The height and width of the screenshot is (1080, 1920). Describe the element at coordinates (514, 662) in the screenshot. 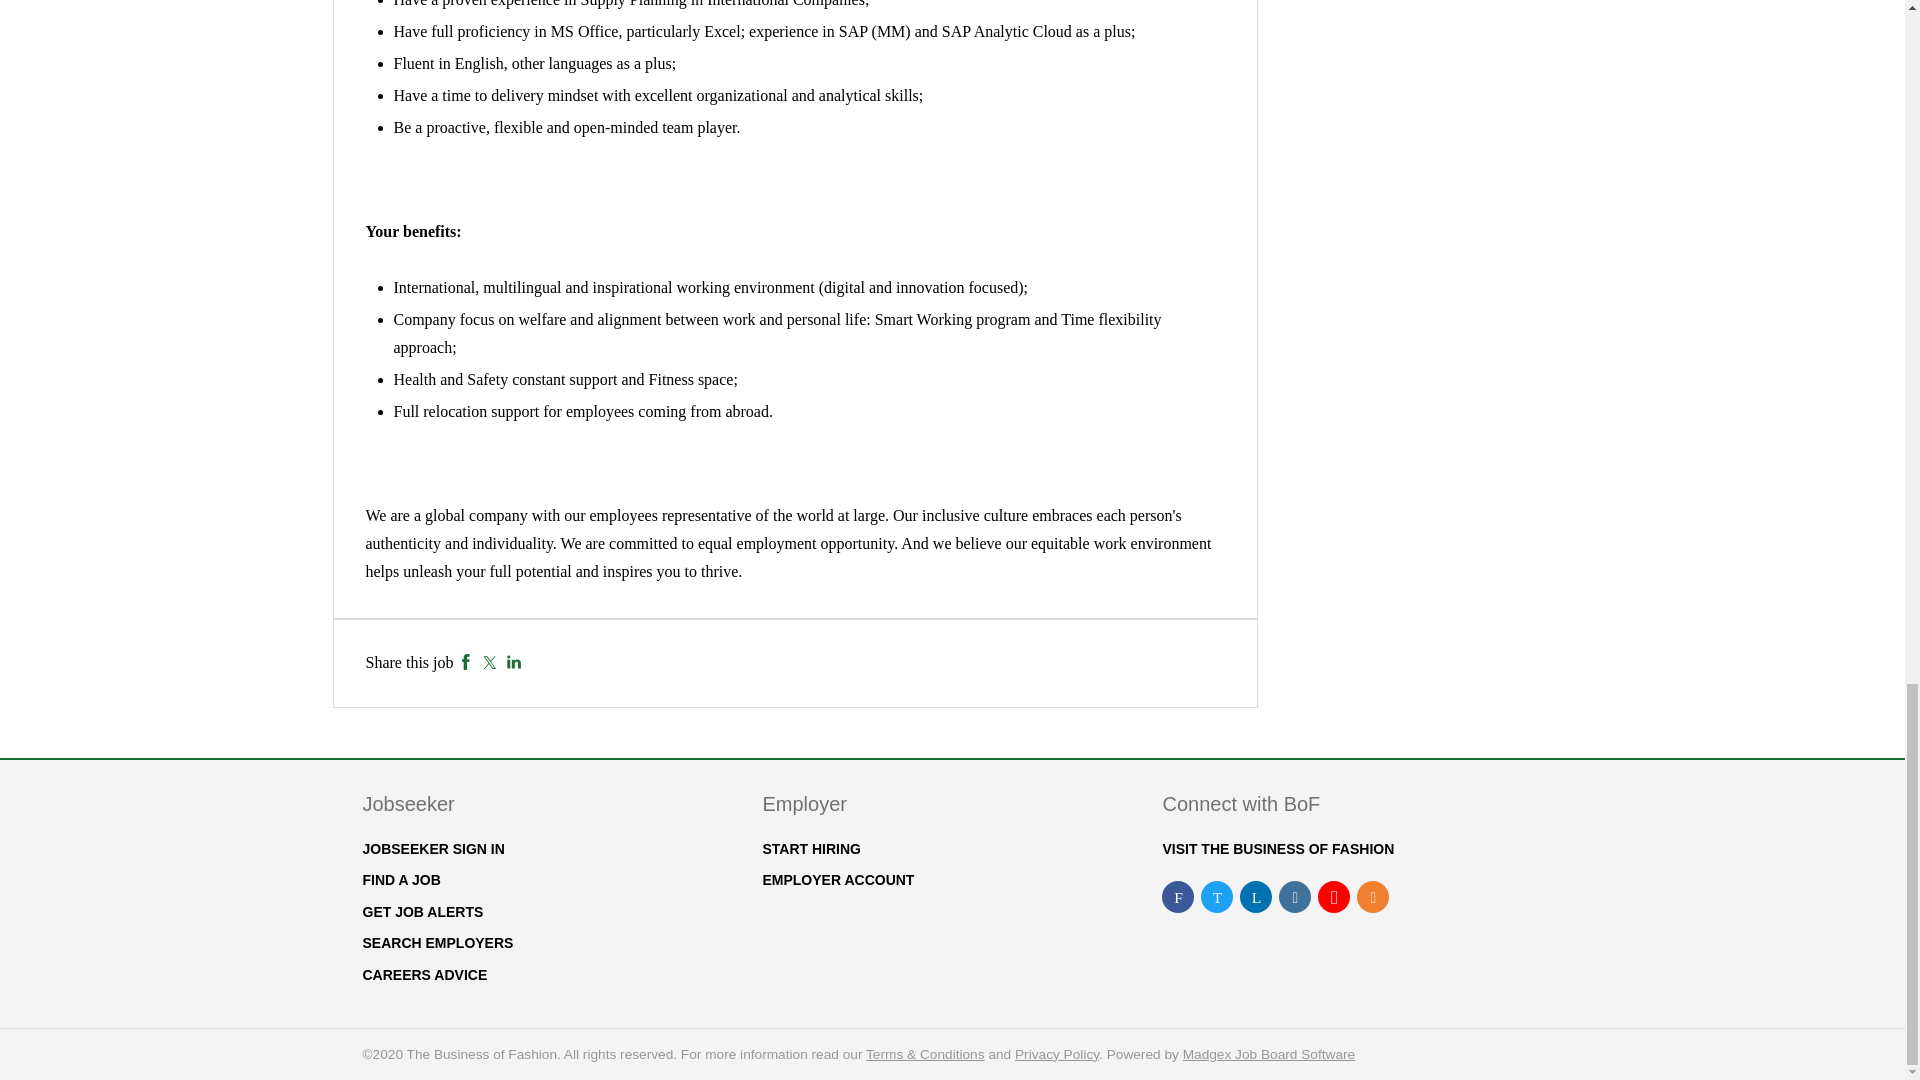

I see `LinkedIn` at that location.